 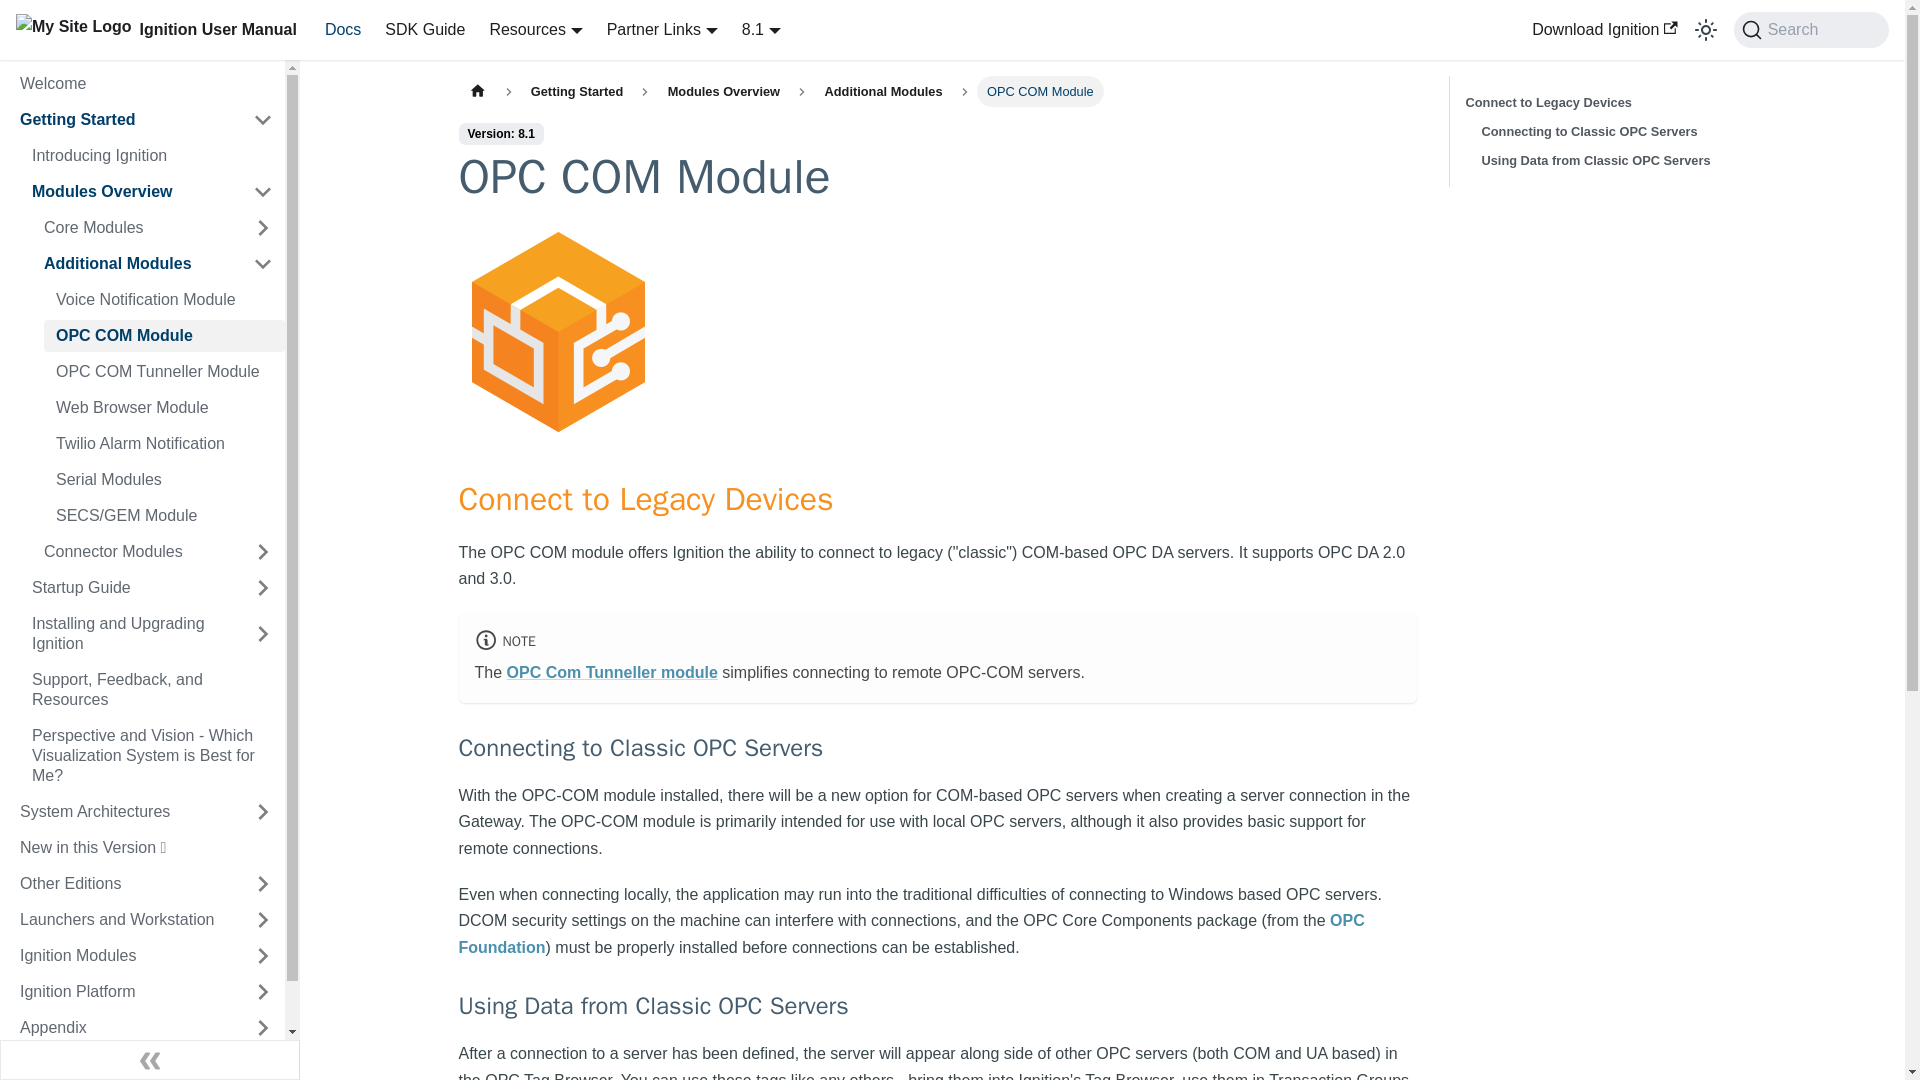 What do you see at coordinates (164, 336) in the screenshot?
I see `OPC COM Module` at bounding box center [164, 336].